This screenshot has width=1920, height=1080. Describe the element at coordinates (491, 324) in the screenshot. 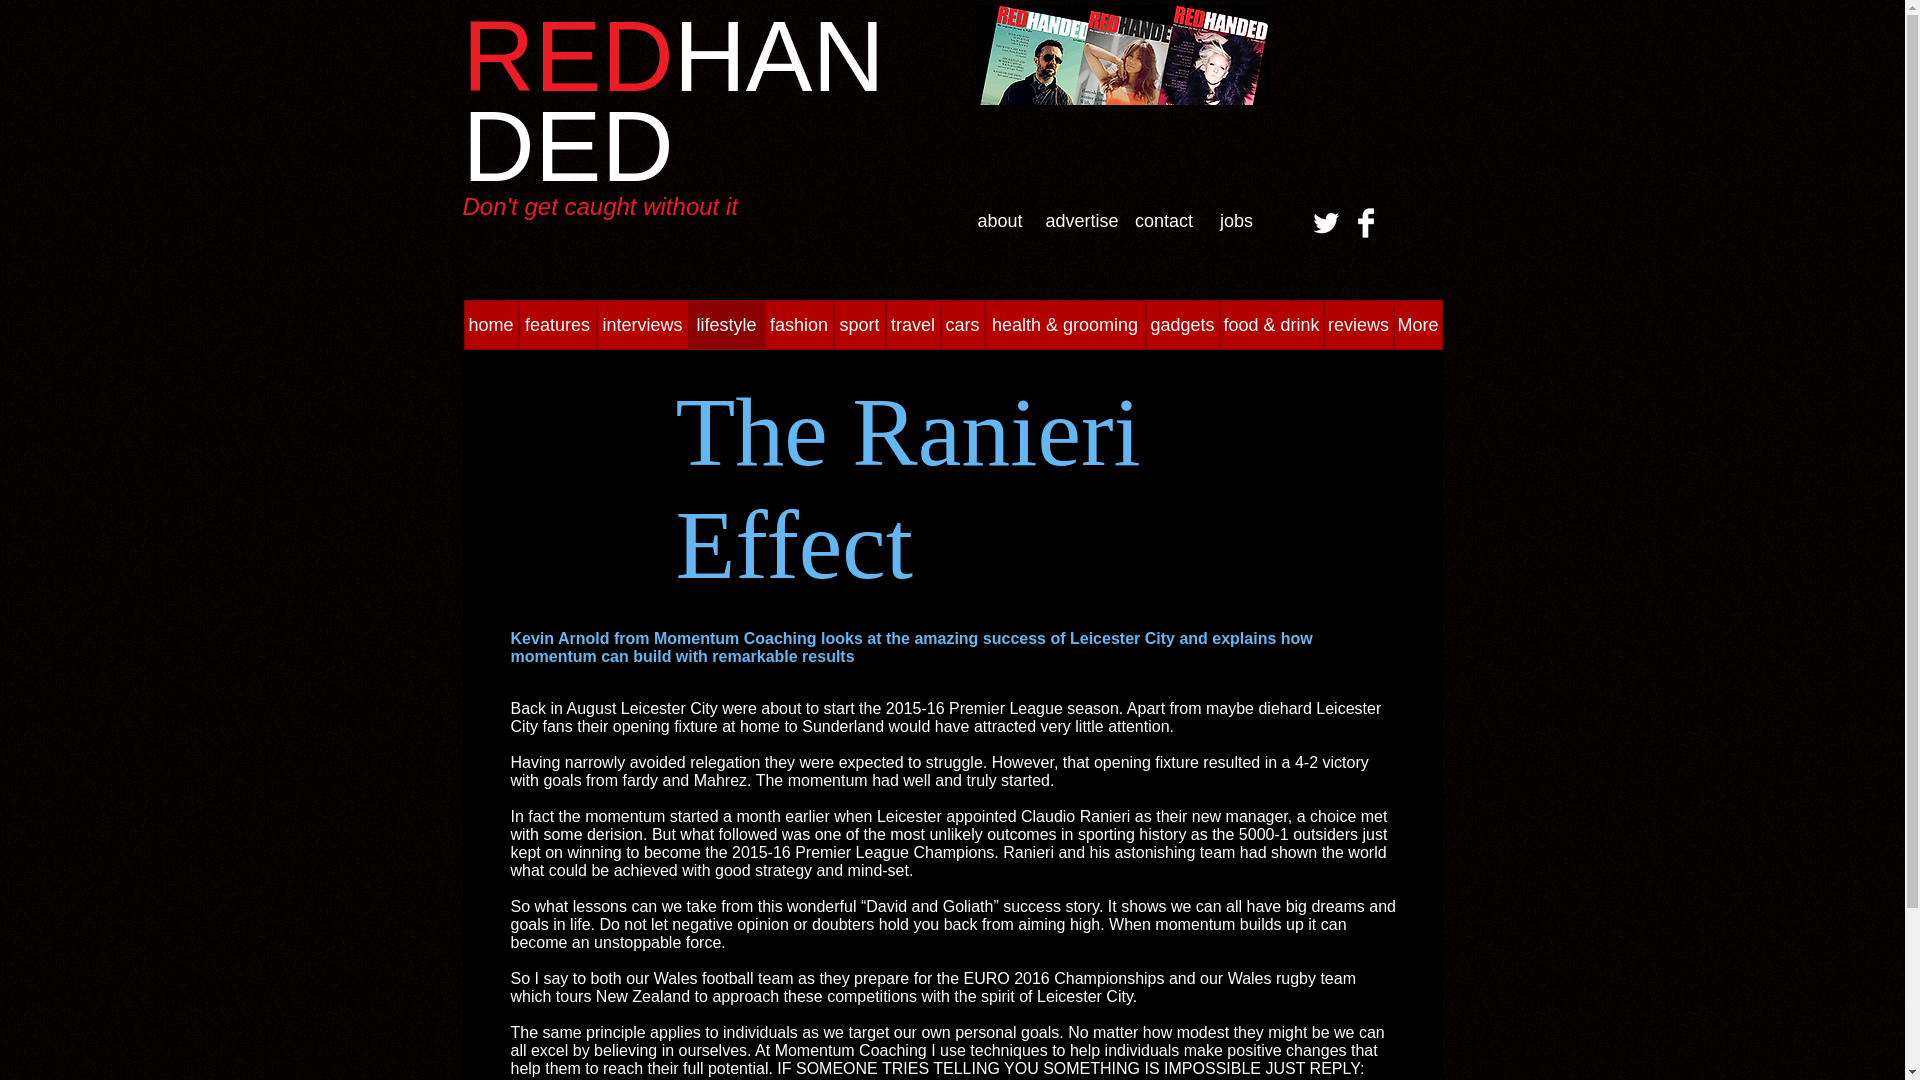

I see `home` at that location.